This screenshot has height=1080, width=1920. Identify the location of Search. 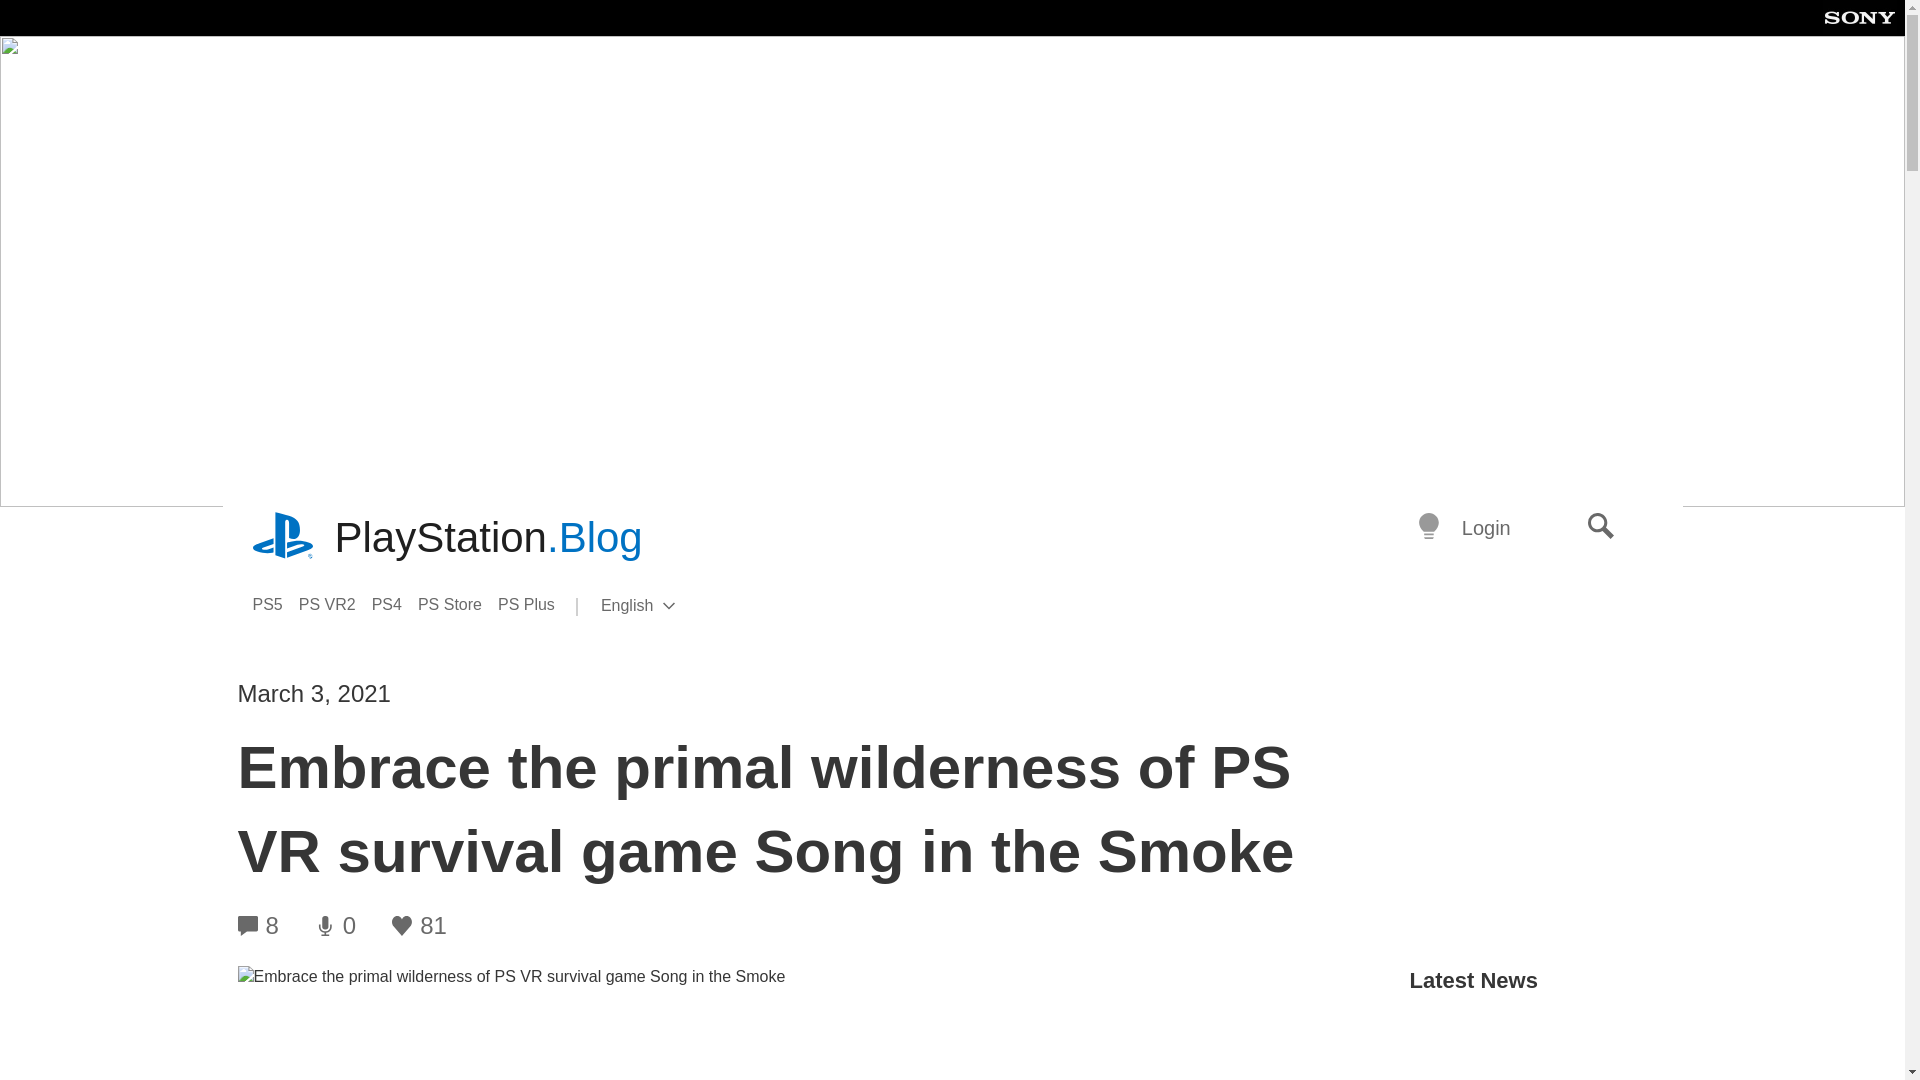
(1601, 528).